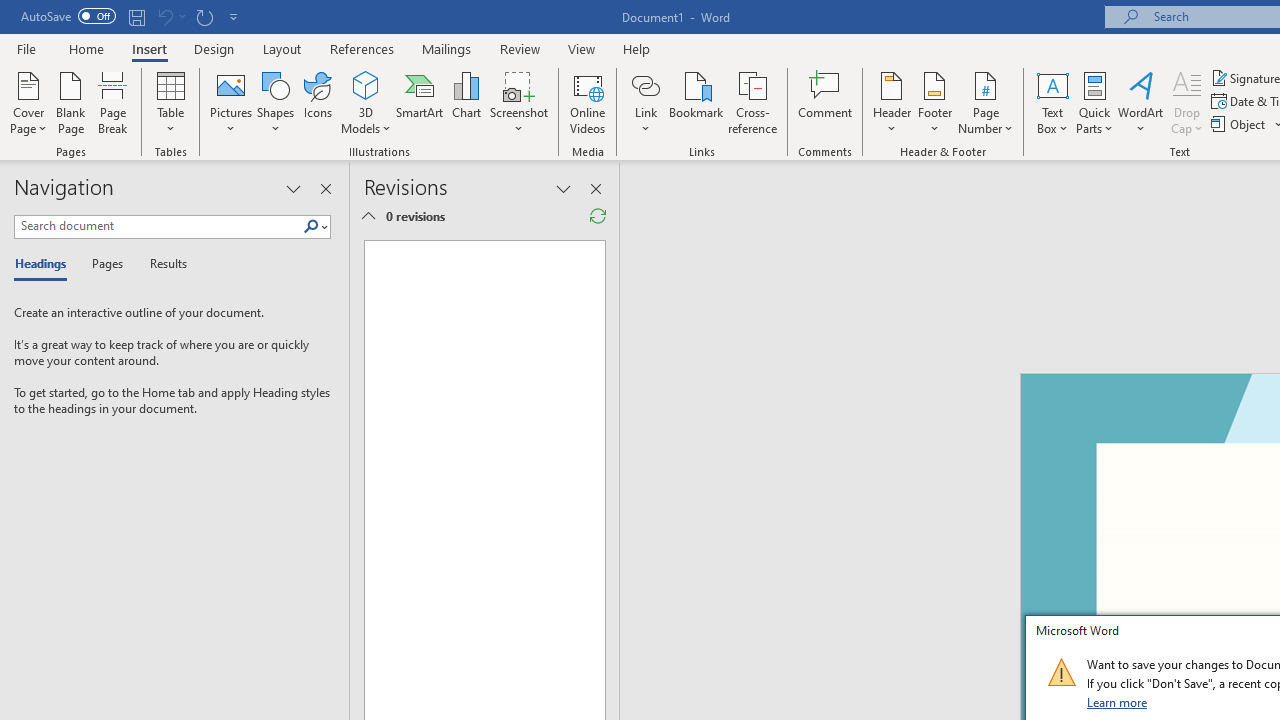 This screenshot has height=720, width=1280. I want to click on Learn more, so click(1118, 702).